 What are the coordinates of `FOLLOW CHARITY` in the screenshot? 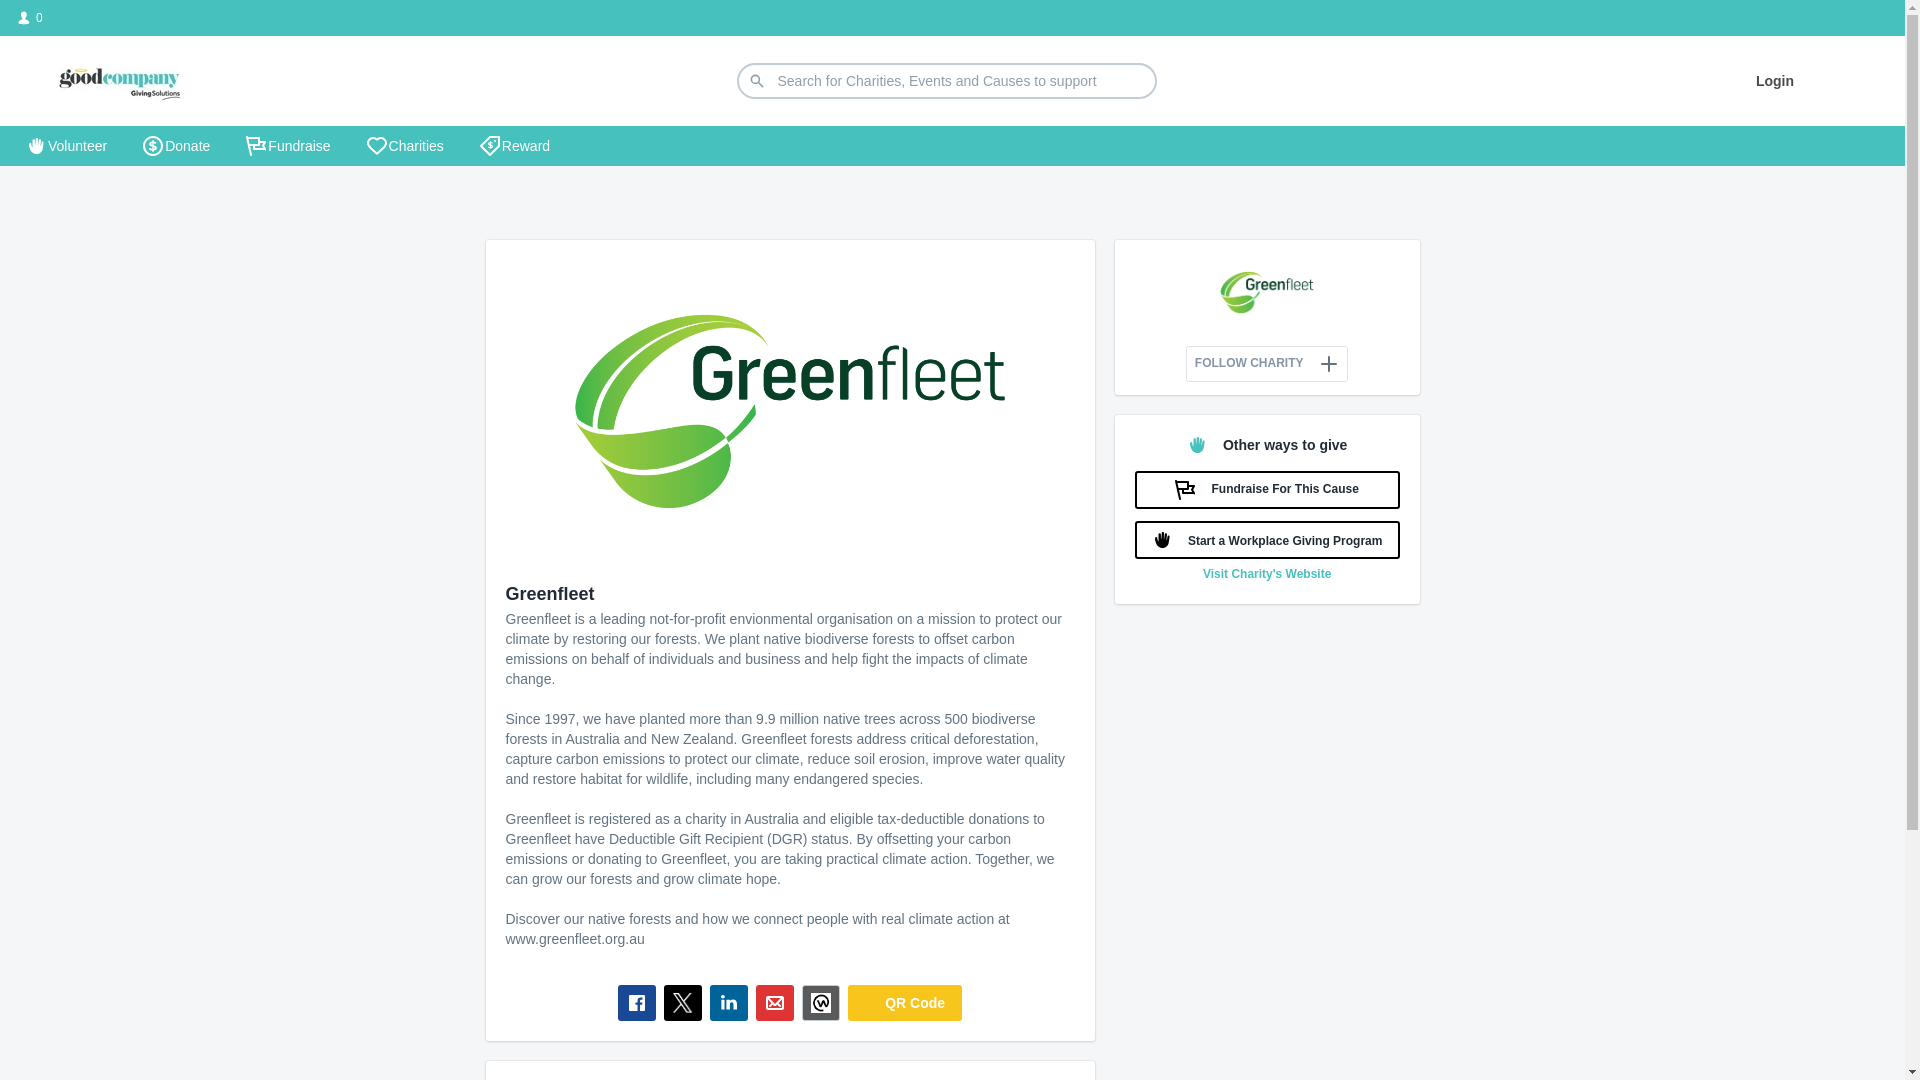 It's located at (1268, 364).